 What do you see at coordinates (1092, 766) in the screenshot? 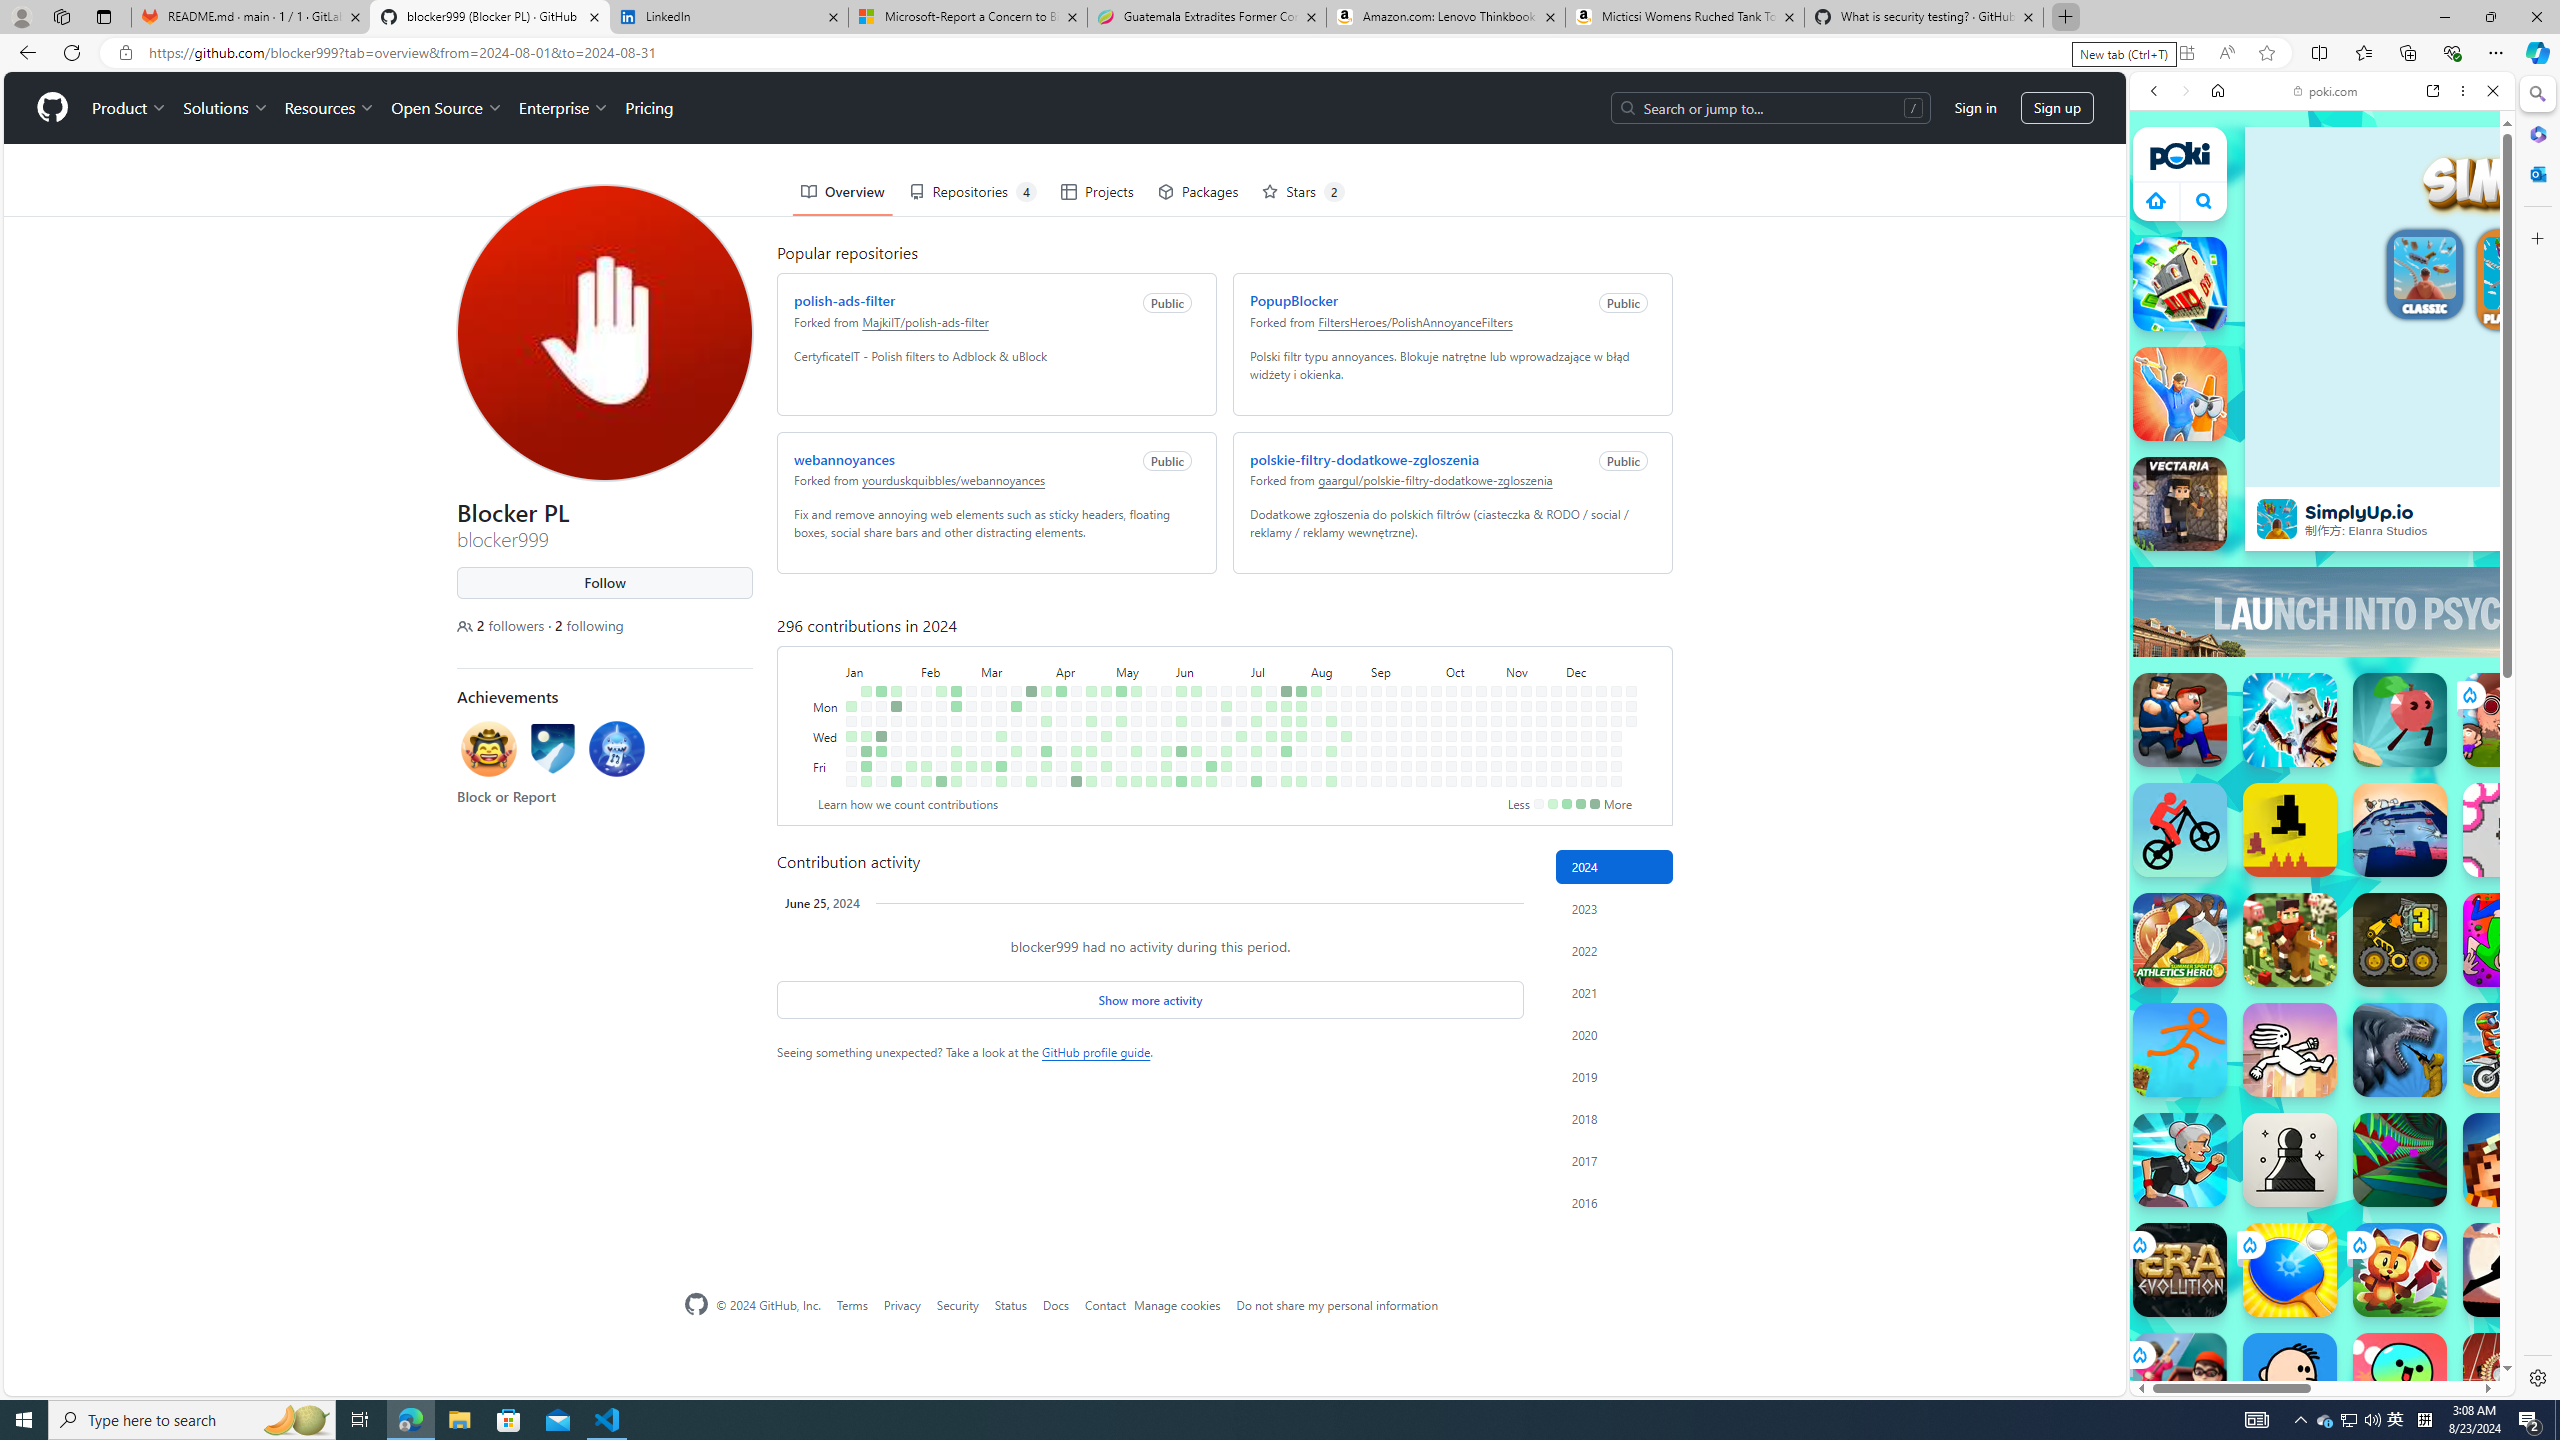
I see `No contributions on April 26th.` at bounding box center [1092, 766].